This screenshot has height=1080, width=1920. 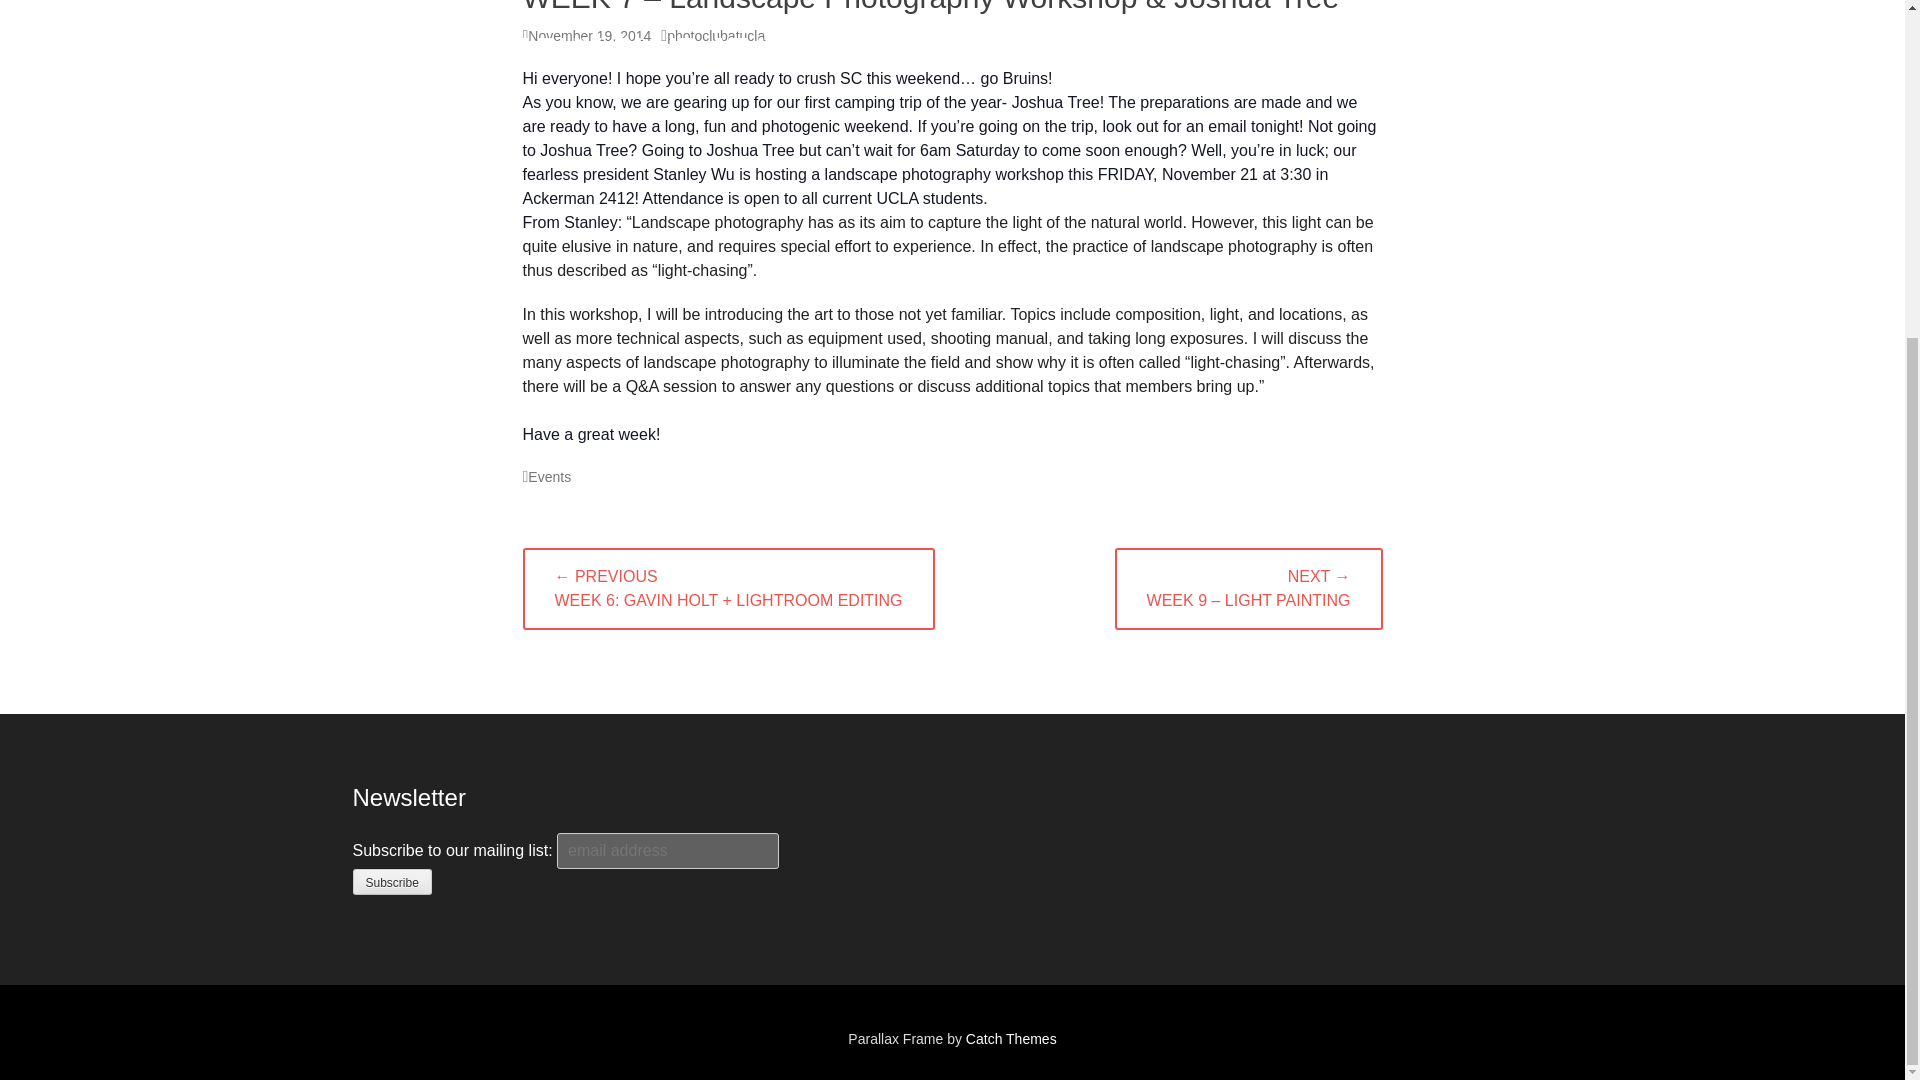 I want to click on photoclubatucla, so click(x=712, y=36).